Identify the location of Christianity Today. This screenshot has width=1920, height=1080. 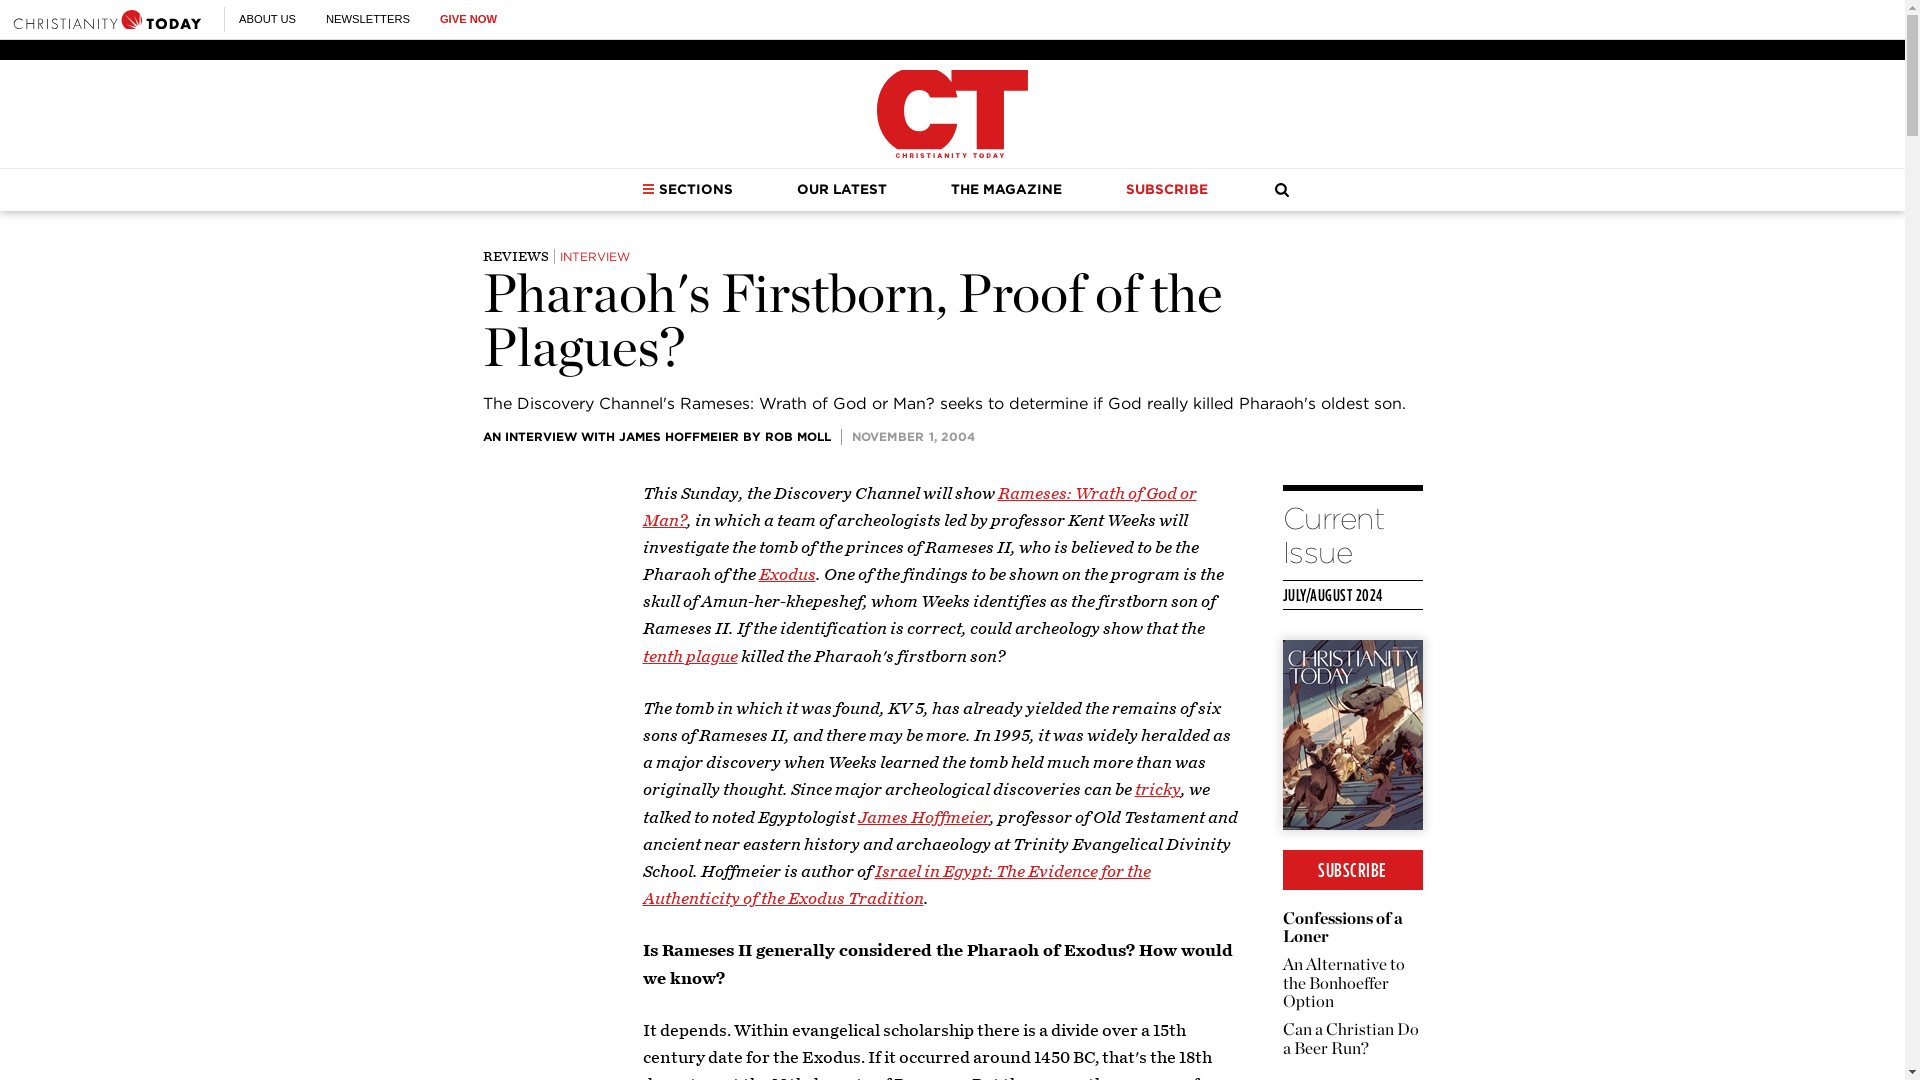
(107, 19).